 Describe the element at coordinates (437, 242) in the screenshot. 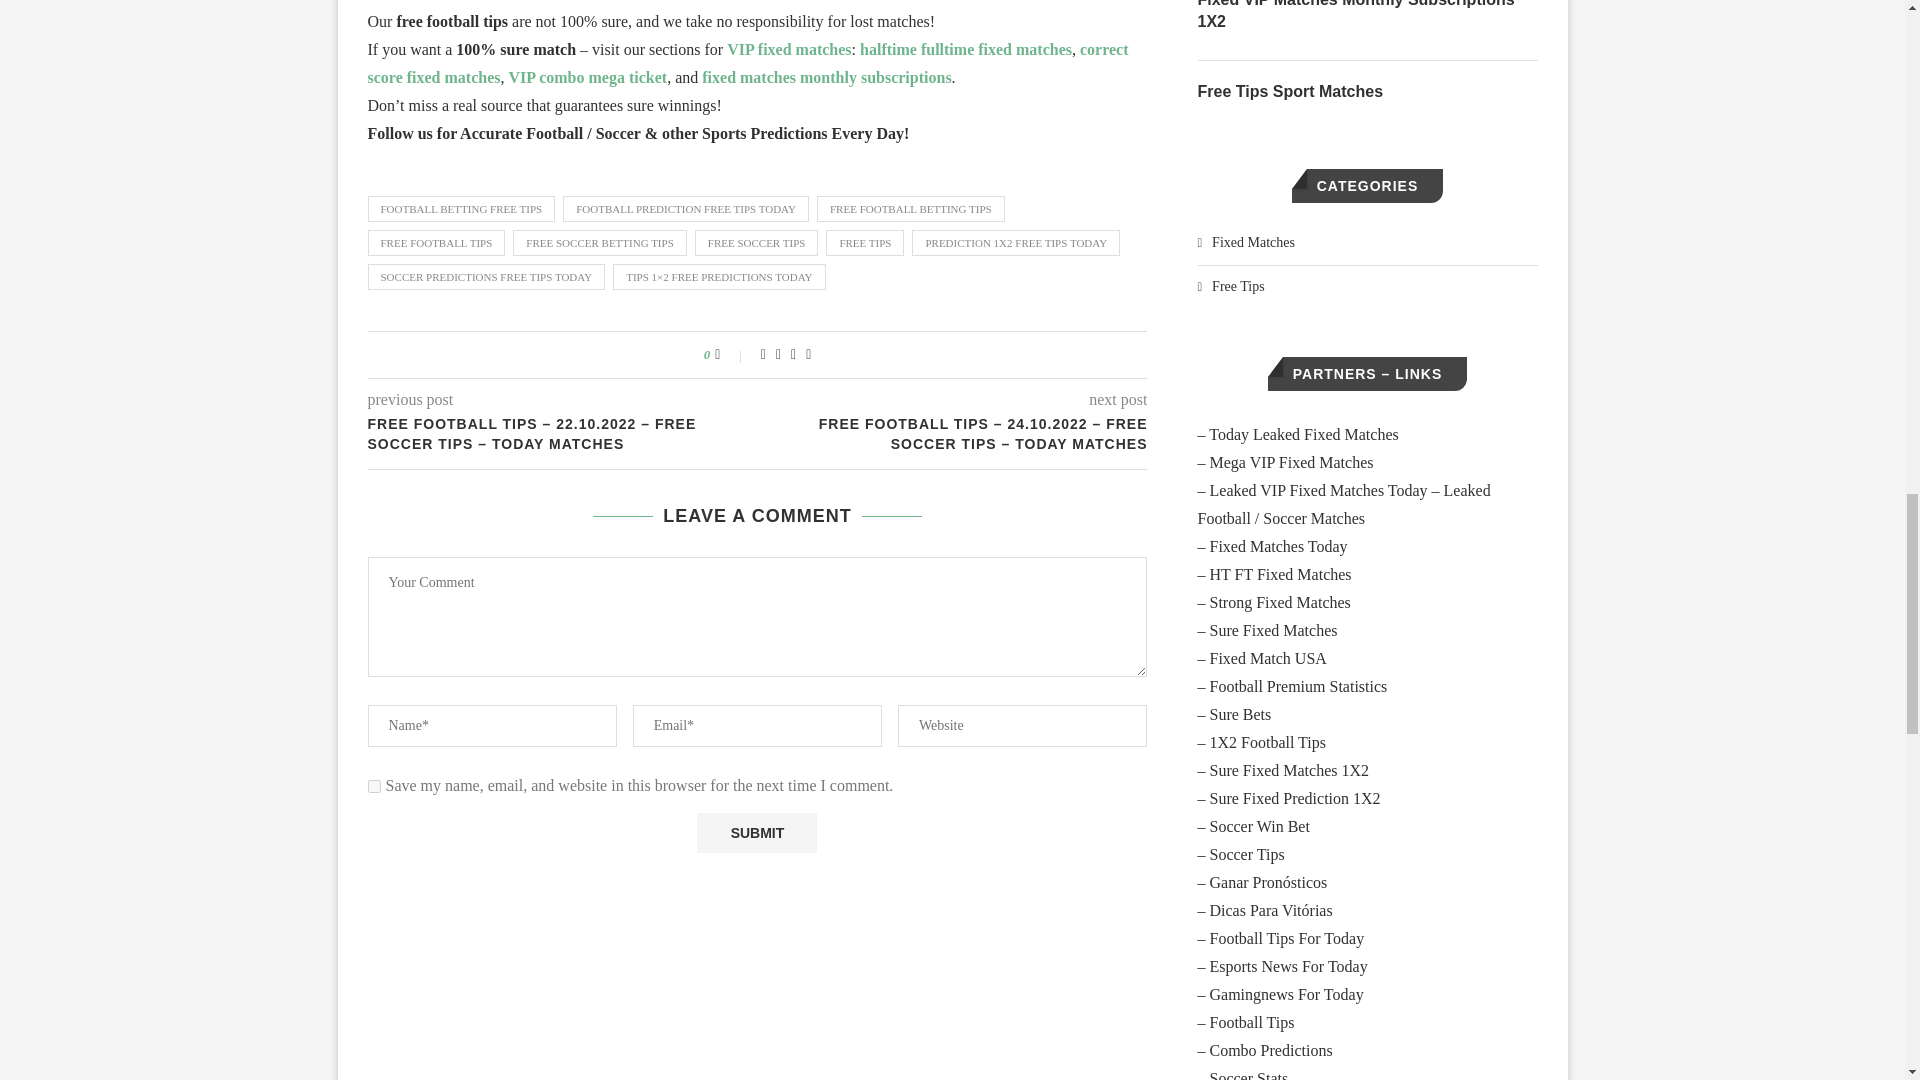

I see `FREE FOOTBALL TIPS` at that location.